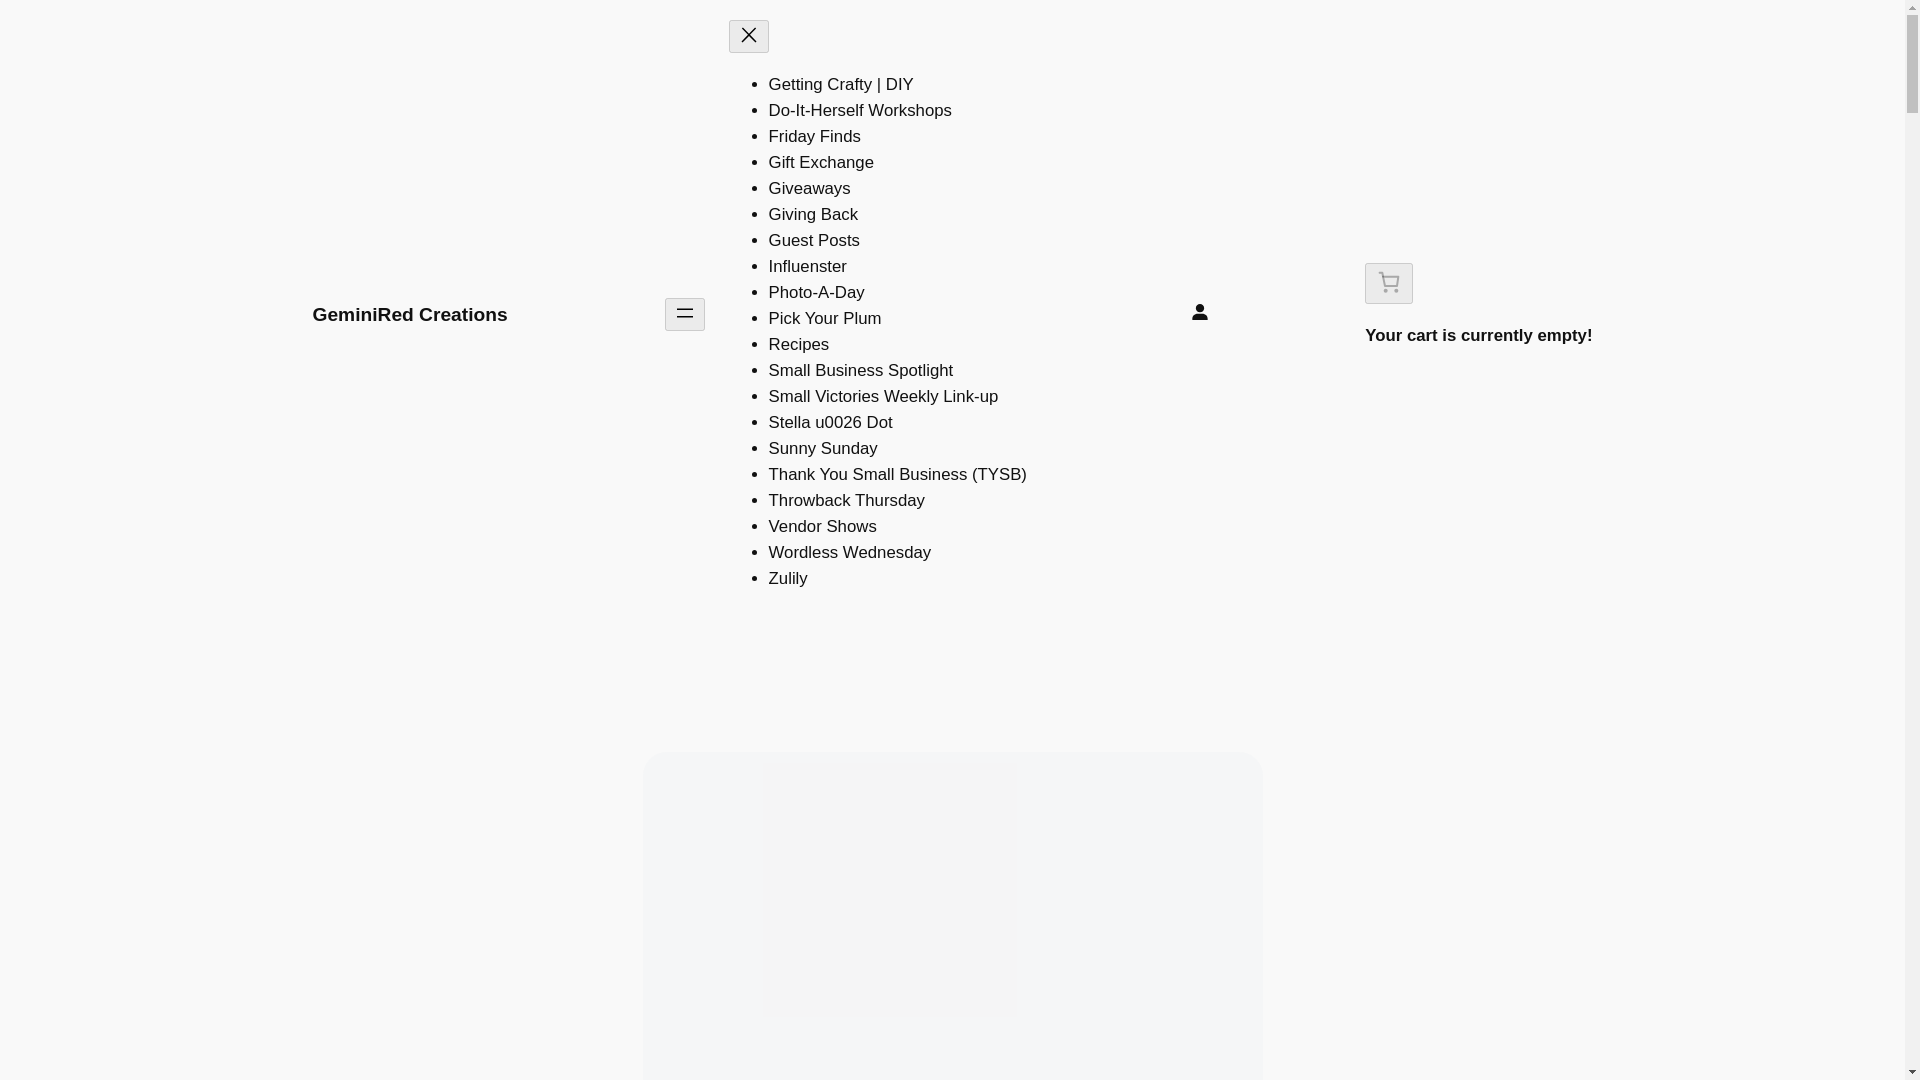  I want to click on GeminiRed Creations, so click(408, 314).